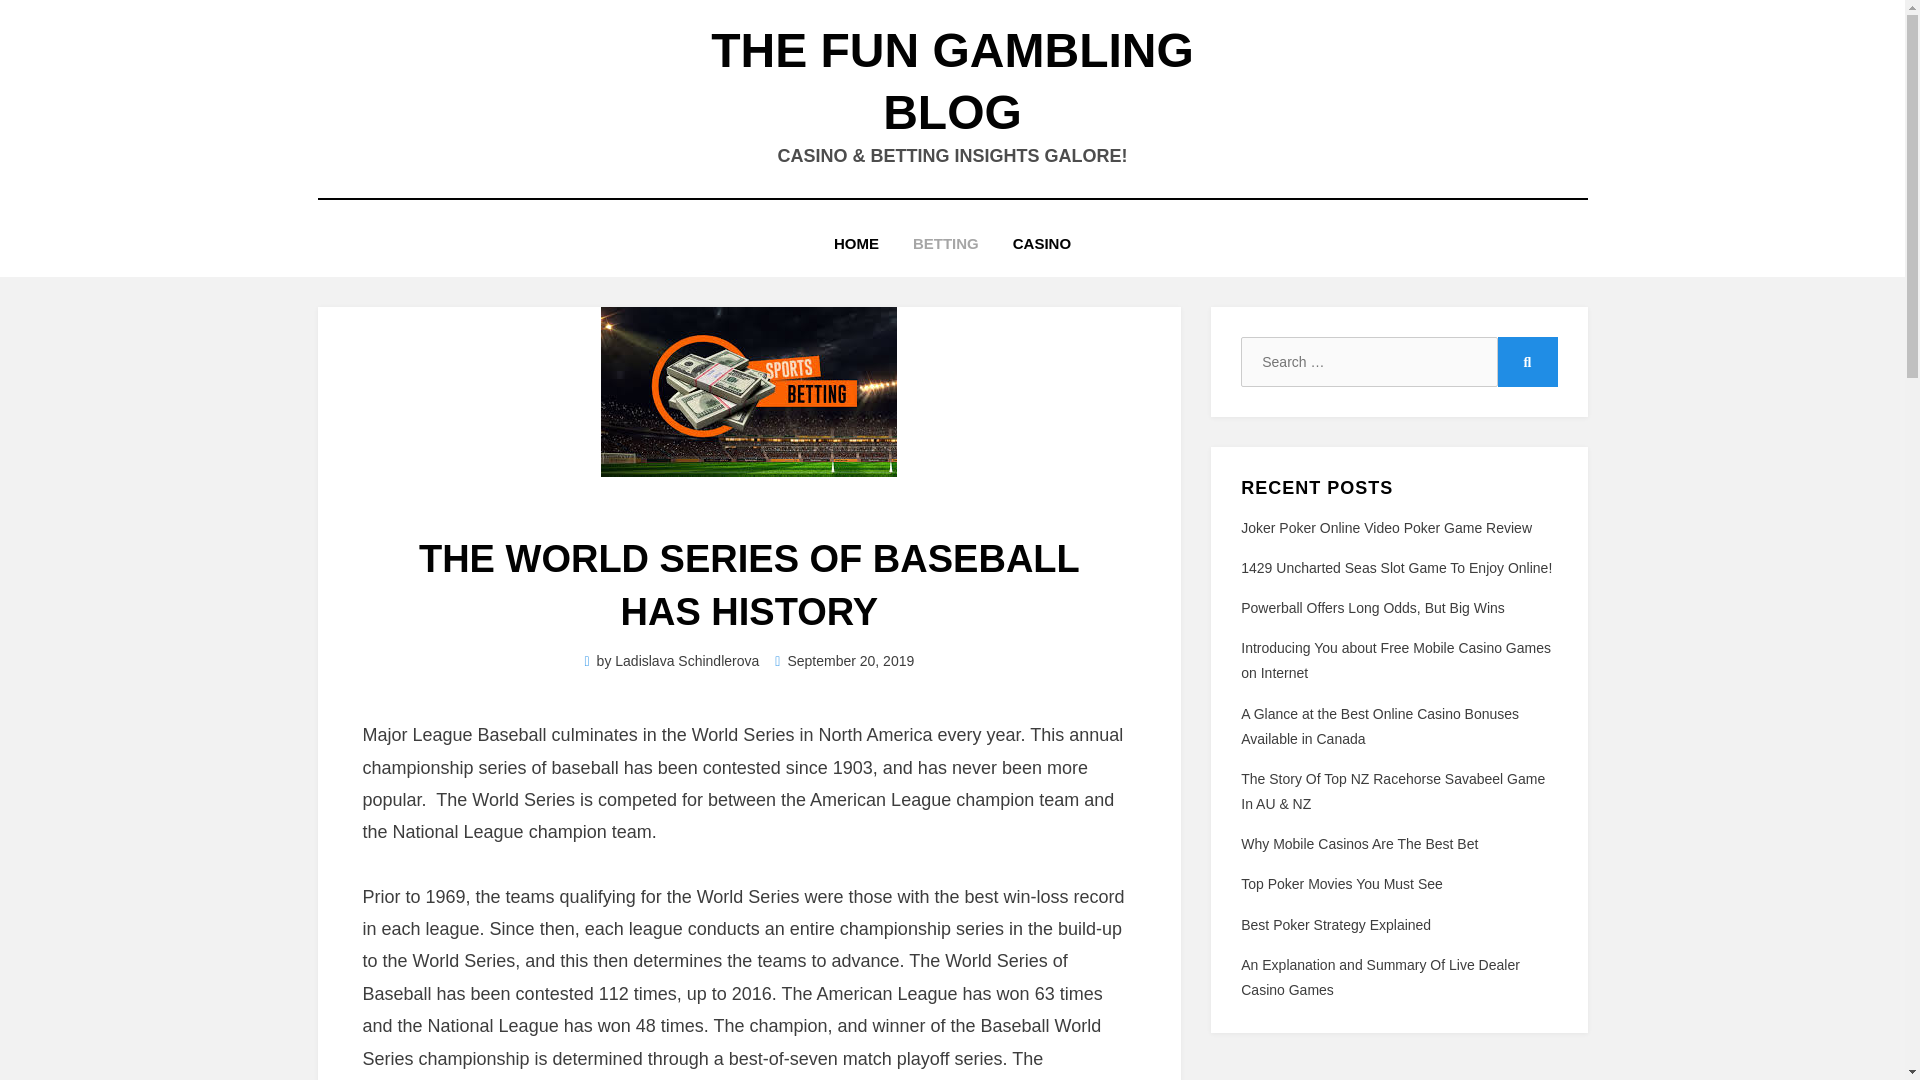  What do you see at coordinates (1396, 568) in the screenshot?
I see `1429 Uncharted Seas Slot Game To Enjoy Online!` at bounding box center [1396, 568].